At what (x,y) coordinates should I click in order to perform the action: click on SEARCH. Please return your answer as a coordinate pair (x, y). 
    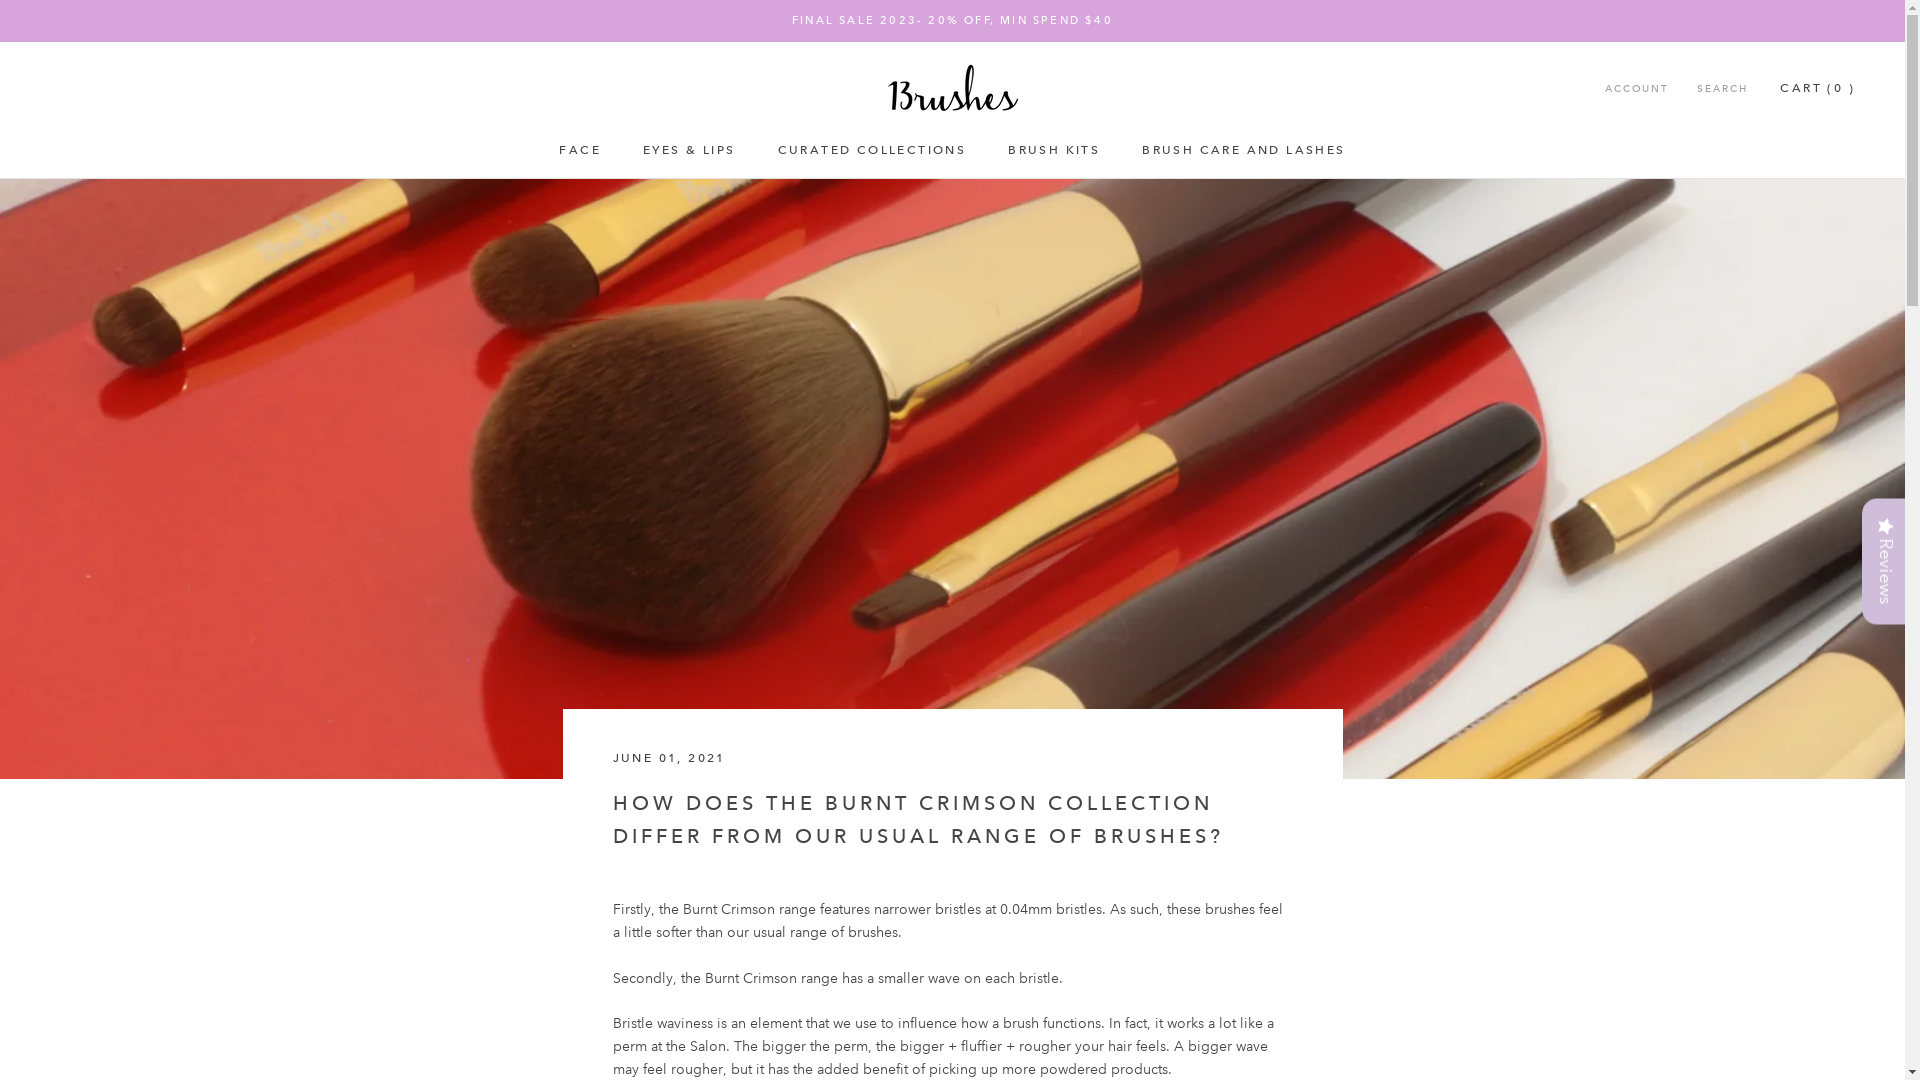
    Looking at the image, I should click on (1722, 90).